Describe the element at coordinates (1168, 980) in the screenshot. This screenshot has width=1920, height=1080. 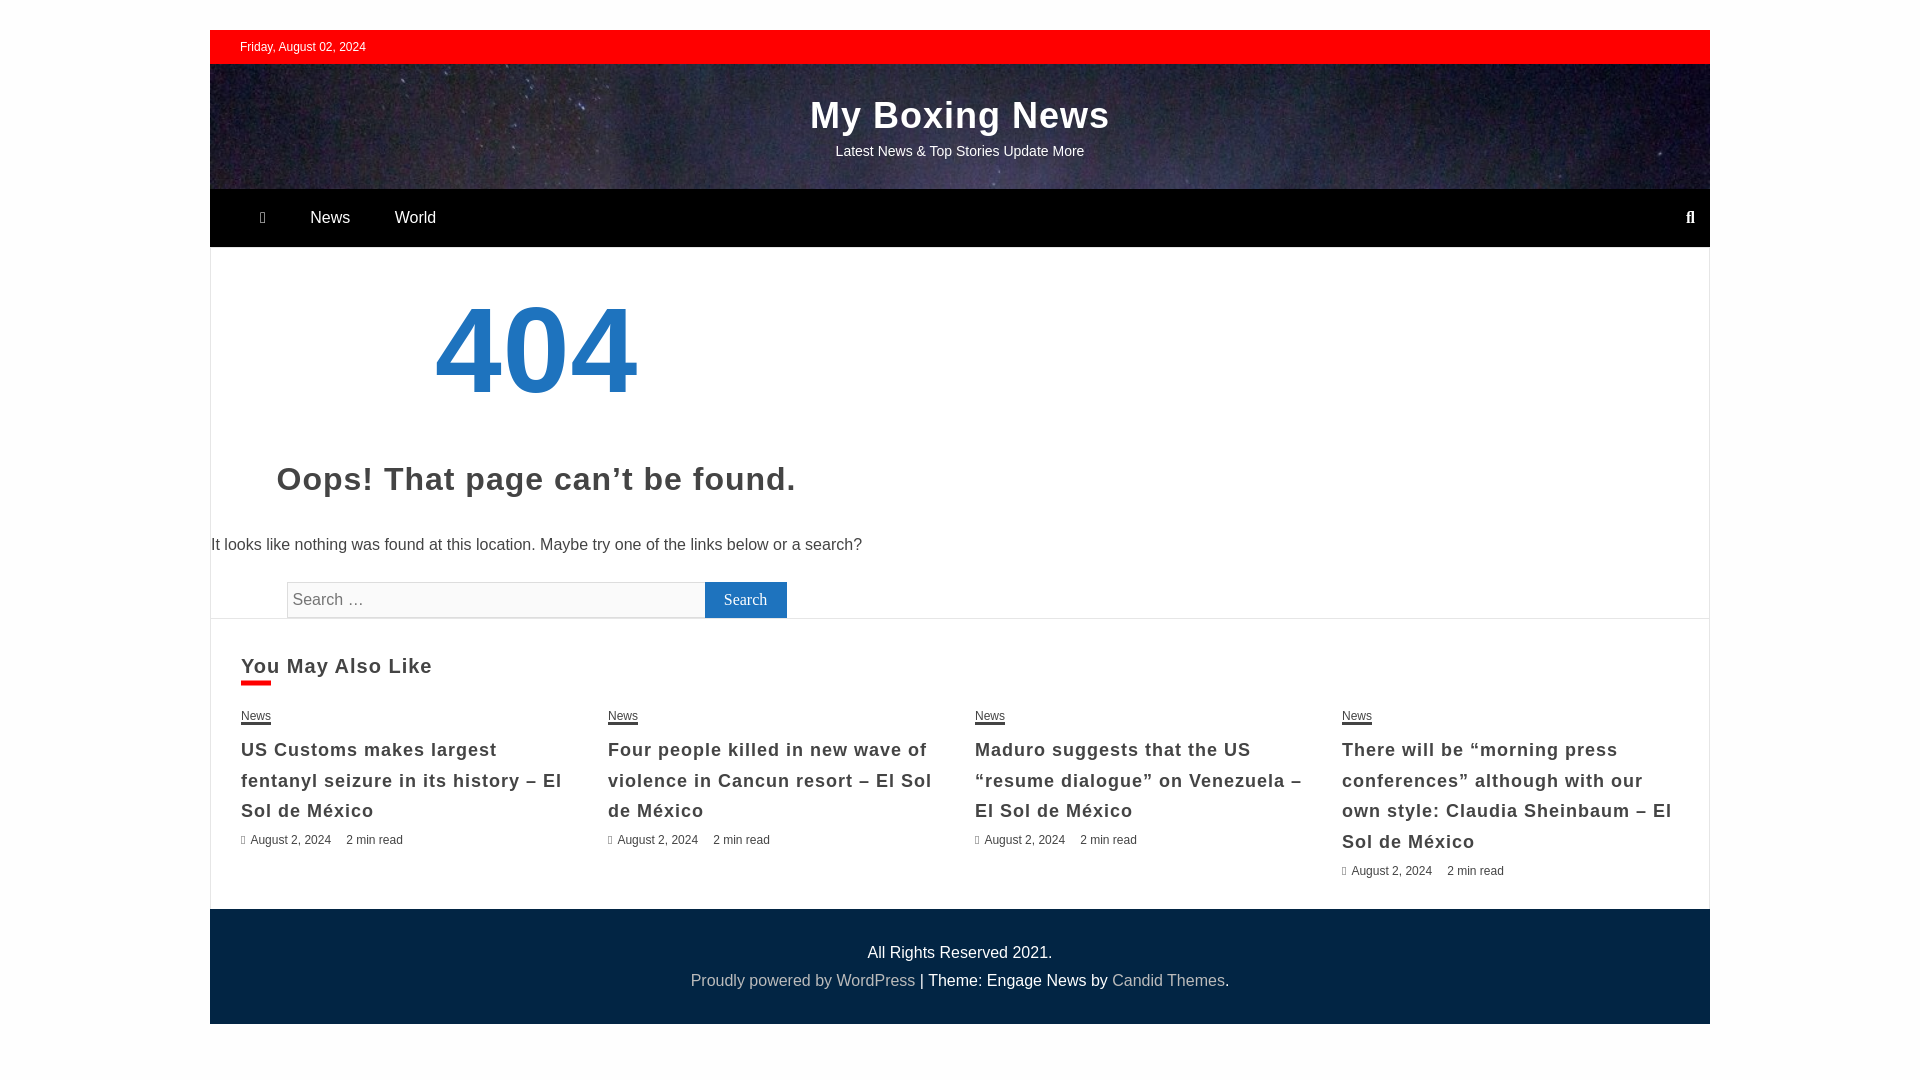
I see `Candid Themes` at that location.